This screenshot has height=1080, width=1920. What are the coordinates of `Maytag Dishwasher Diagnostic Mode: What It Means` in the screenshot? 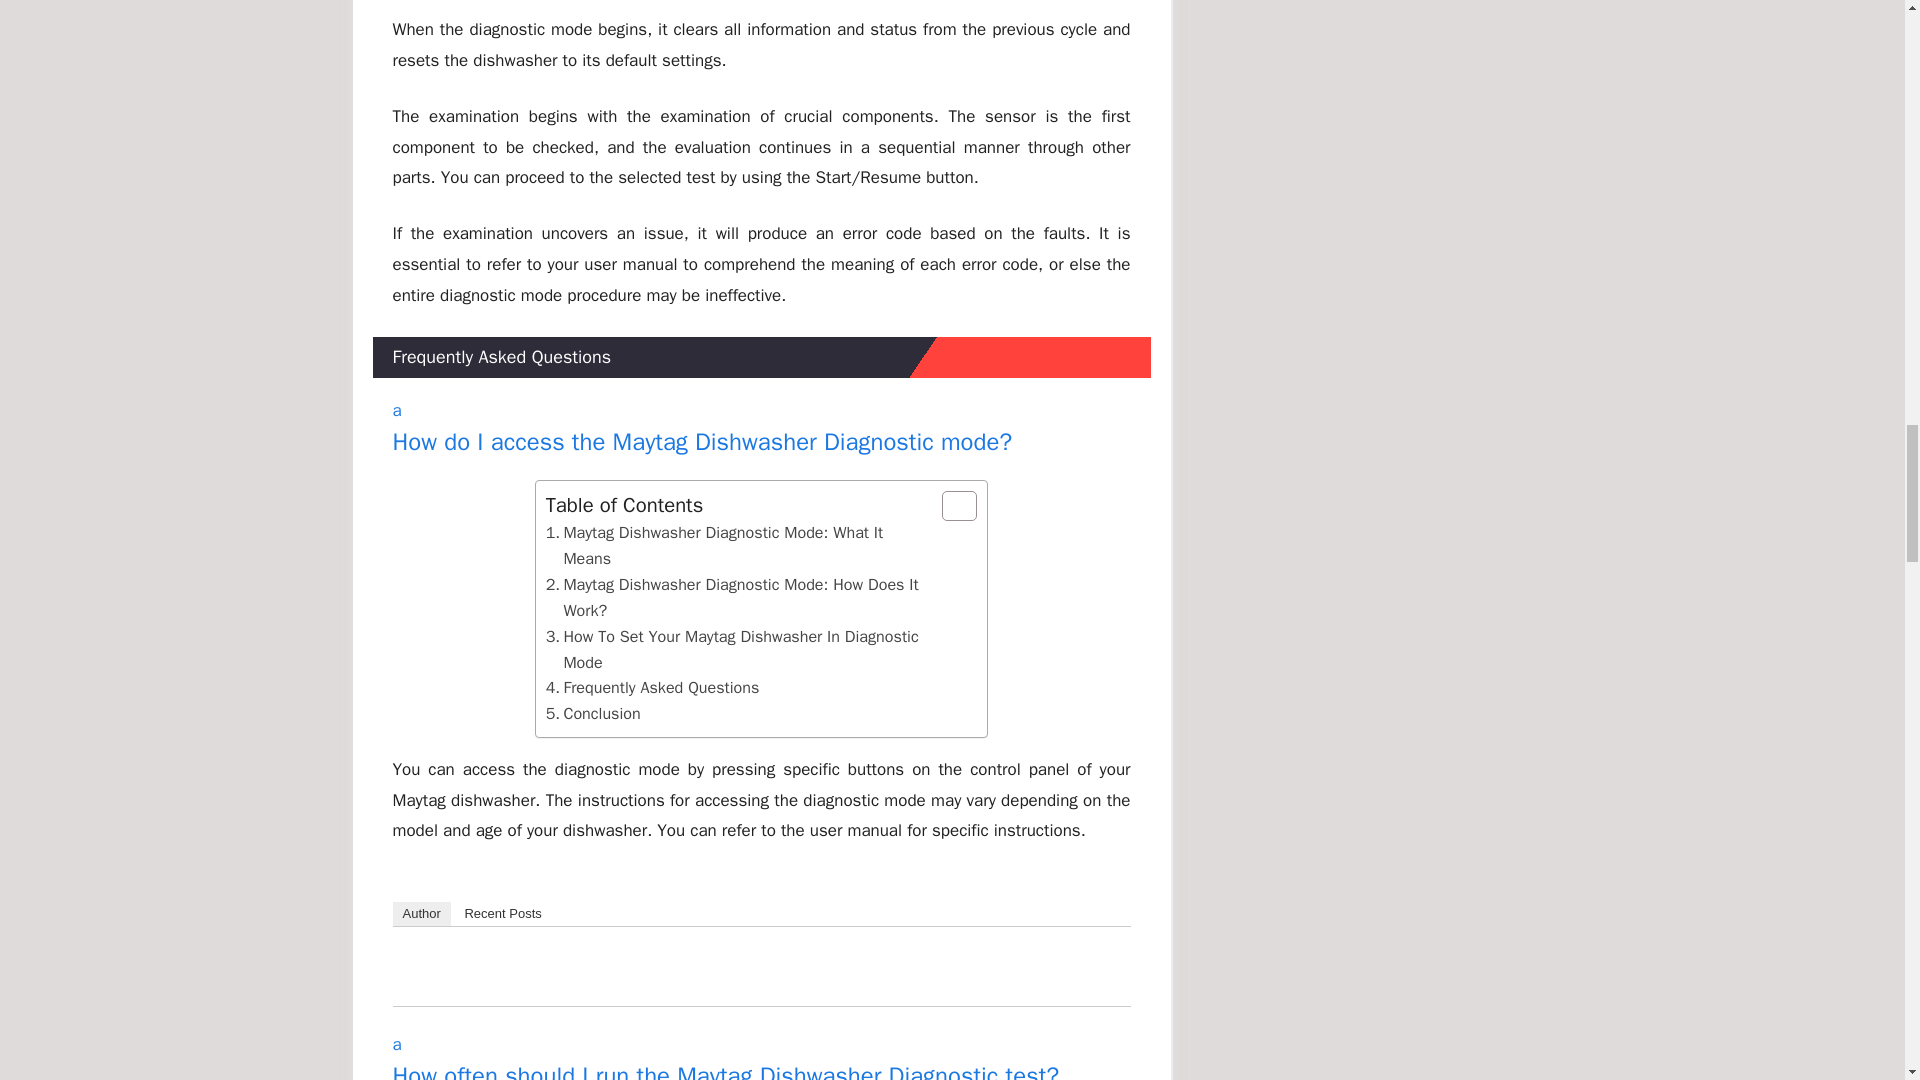 It's located at (739, 650).